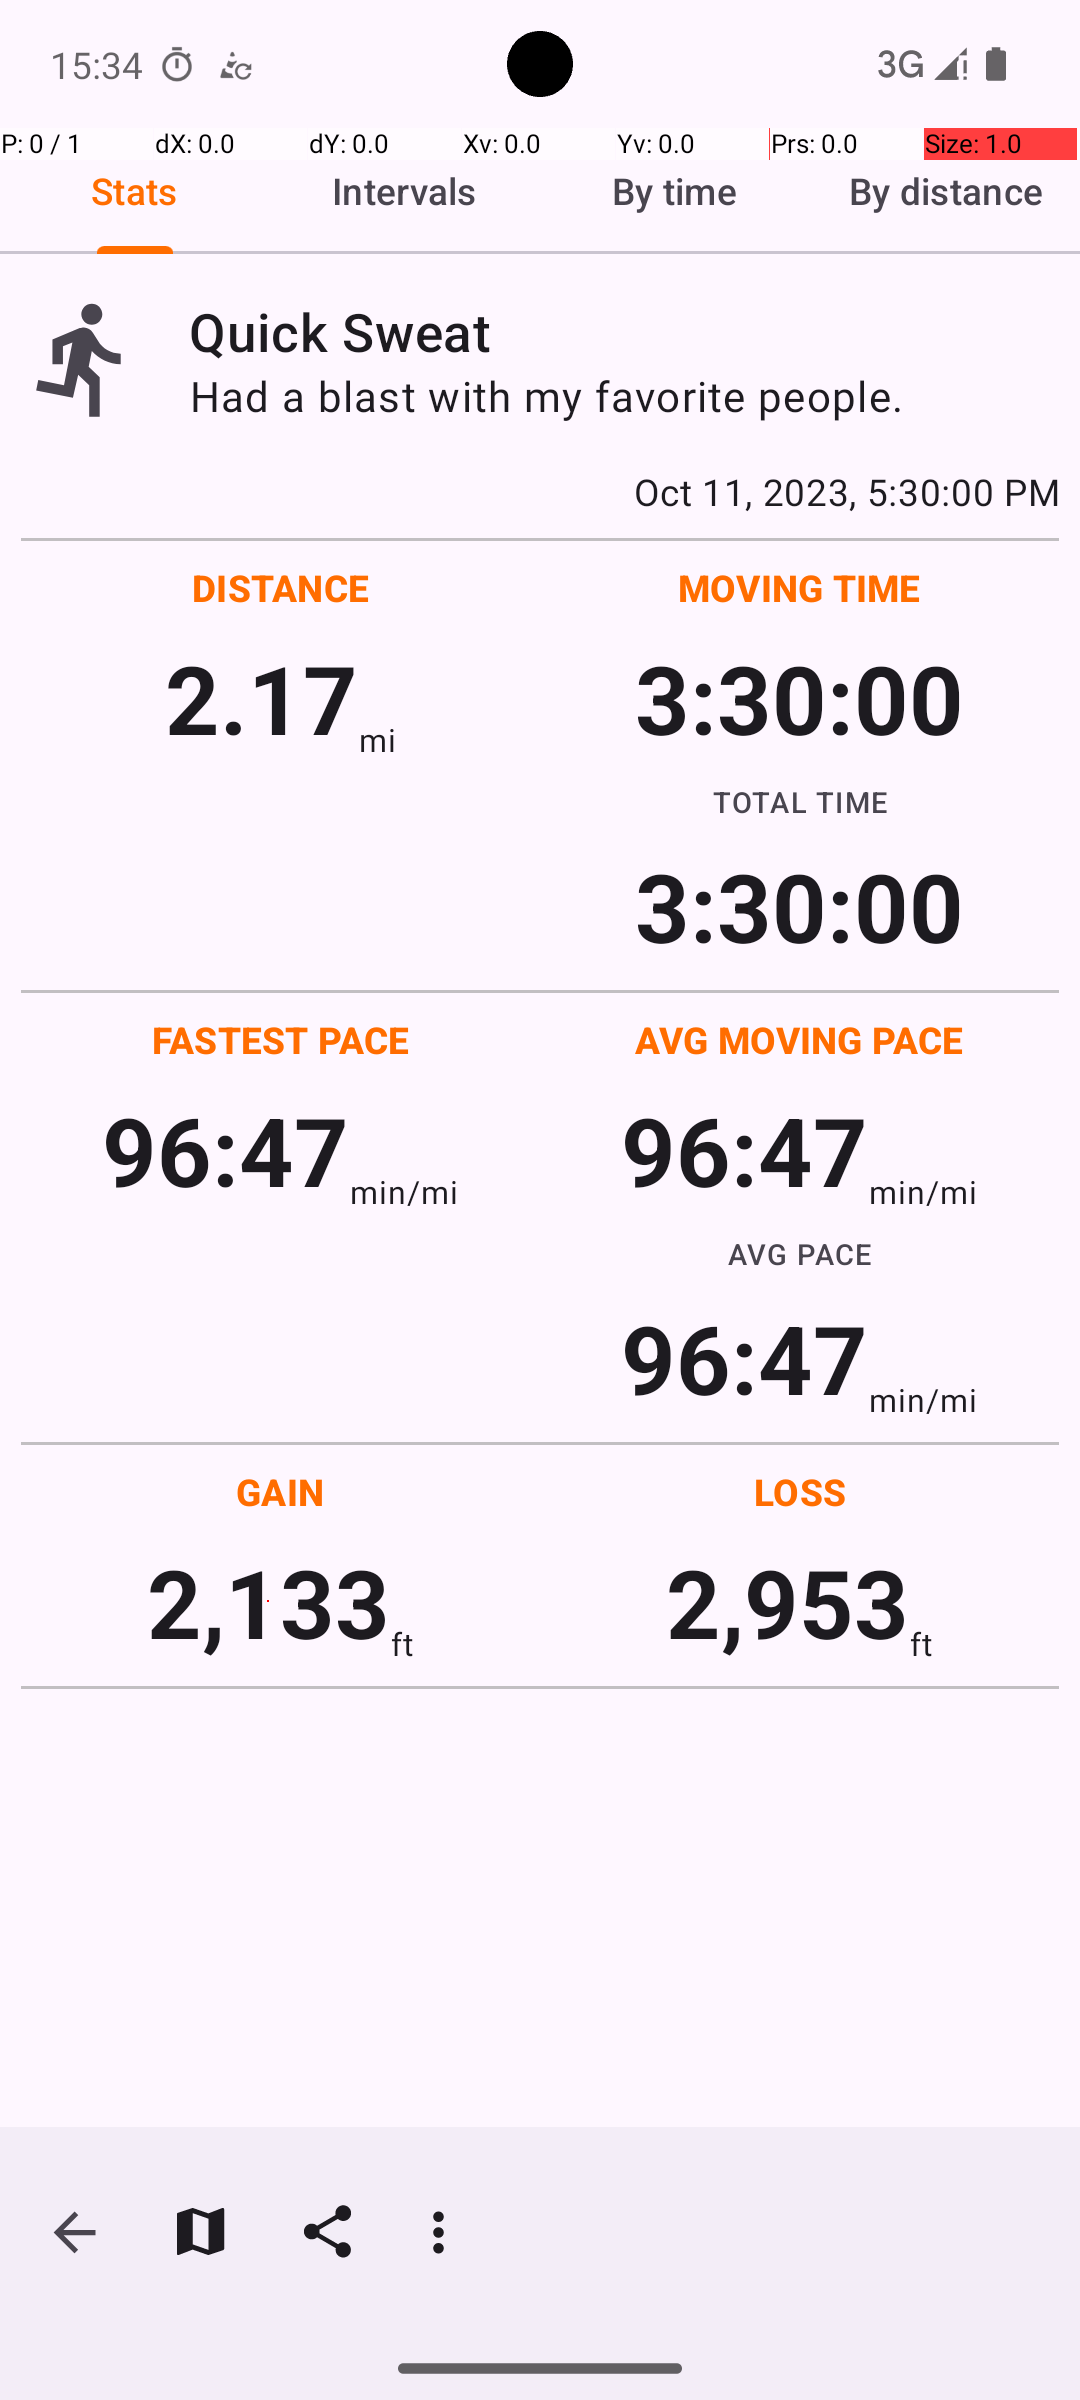 This screenshot has width=1080, height=2400. What do you see at coordinates (624, 396) in the screenshot?
I see `Had a blast with my favorite people.` at bounding box center [624, 396].